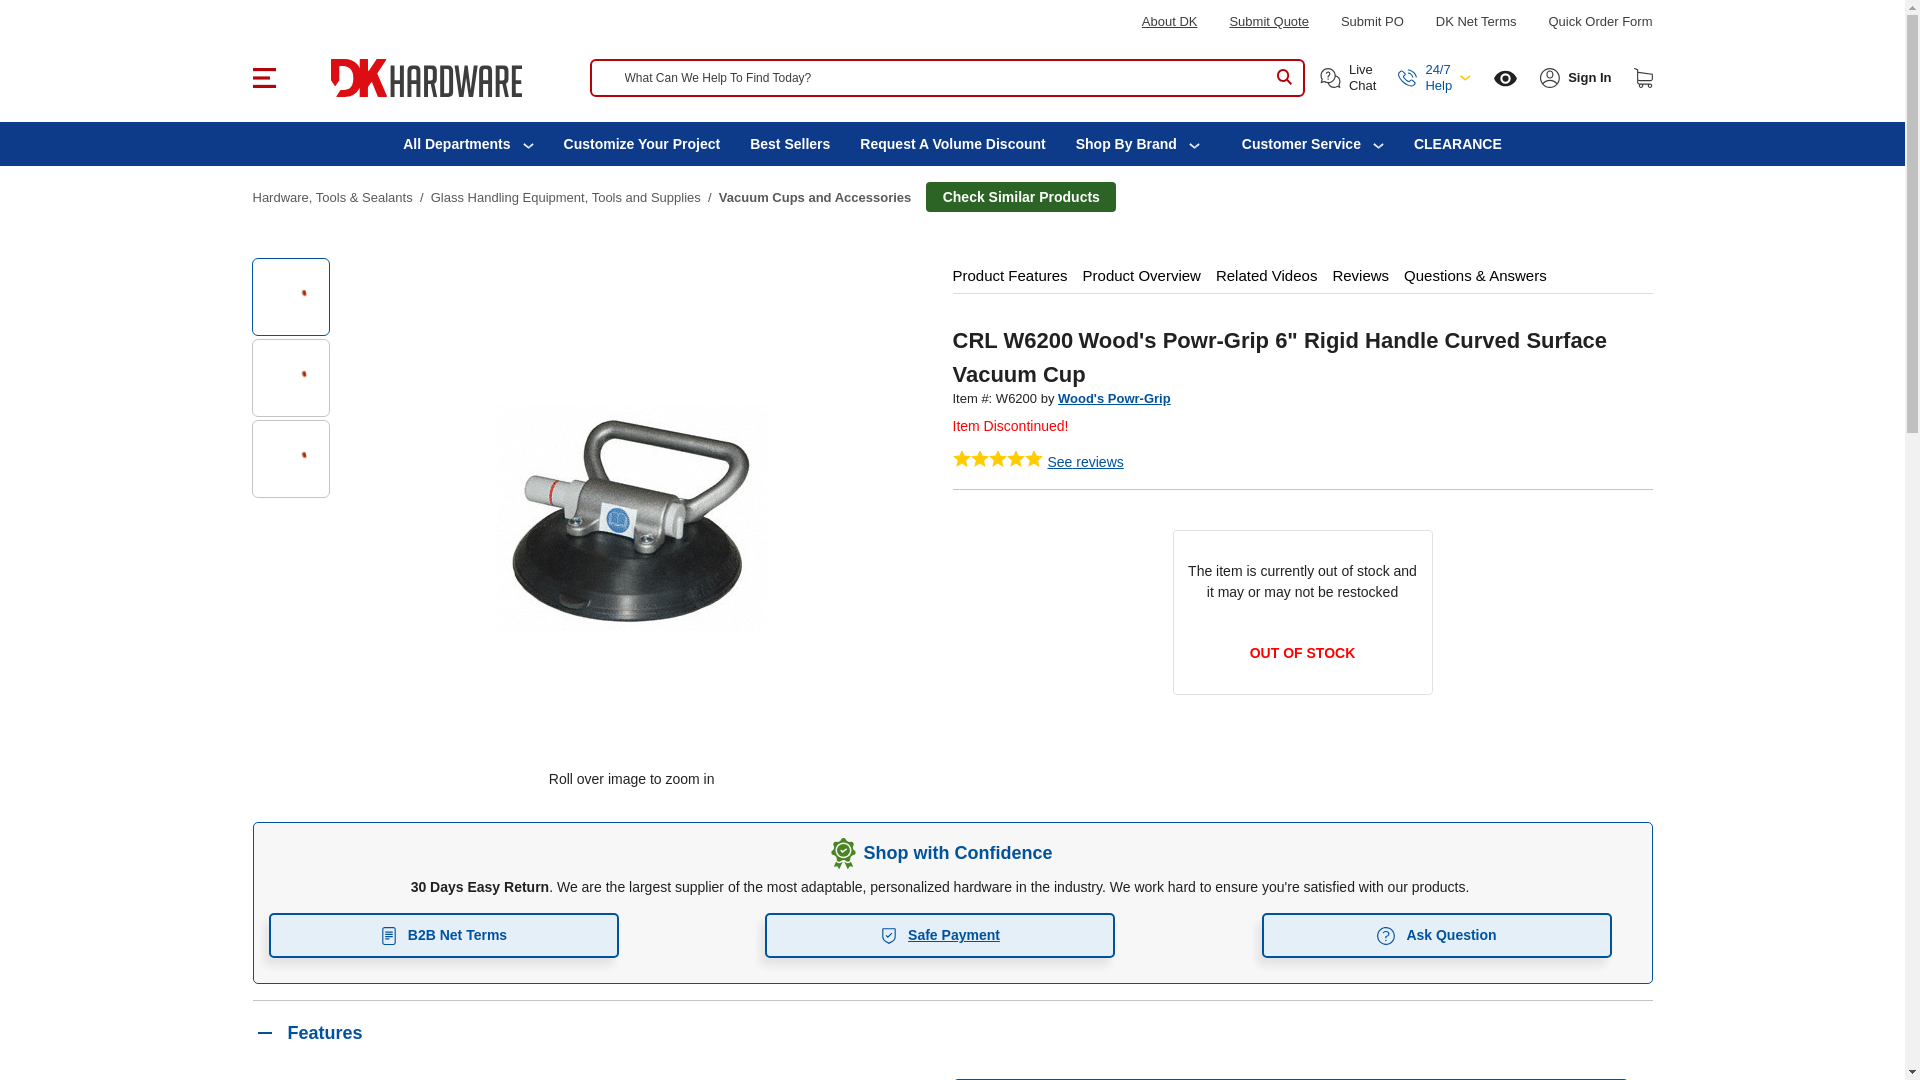 The image size is (1920, 1080). What do you see at coordinates (940, 934) in the screenshot?
I see `Safe Payment` at bounding box center [940, 934].